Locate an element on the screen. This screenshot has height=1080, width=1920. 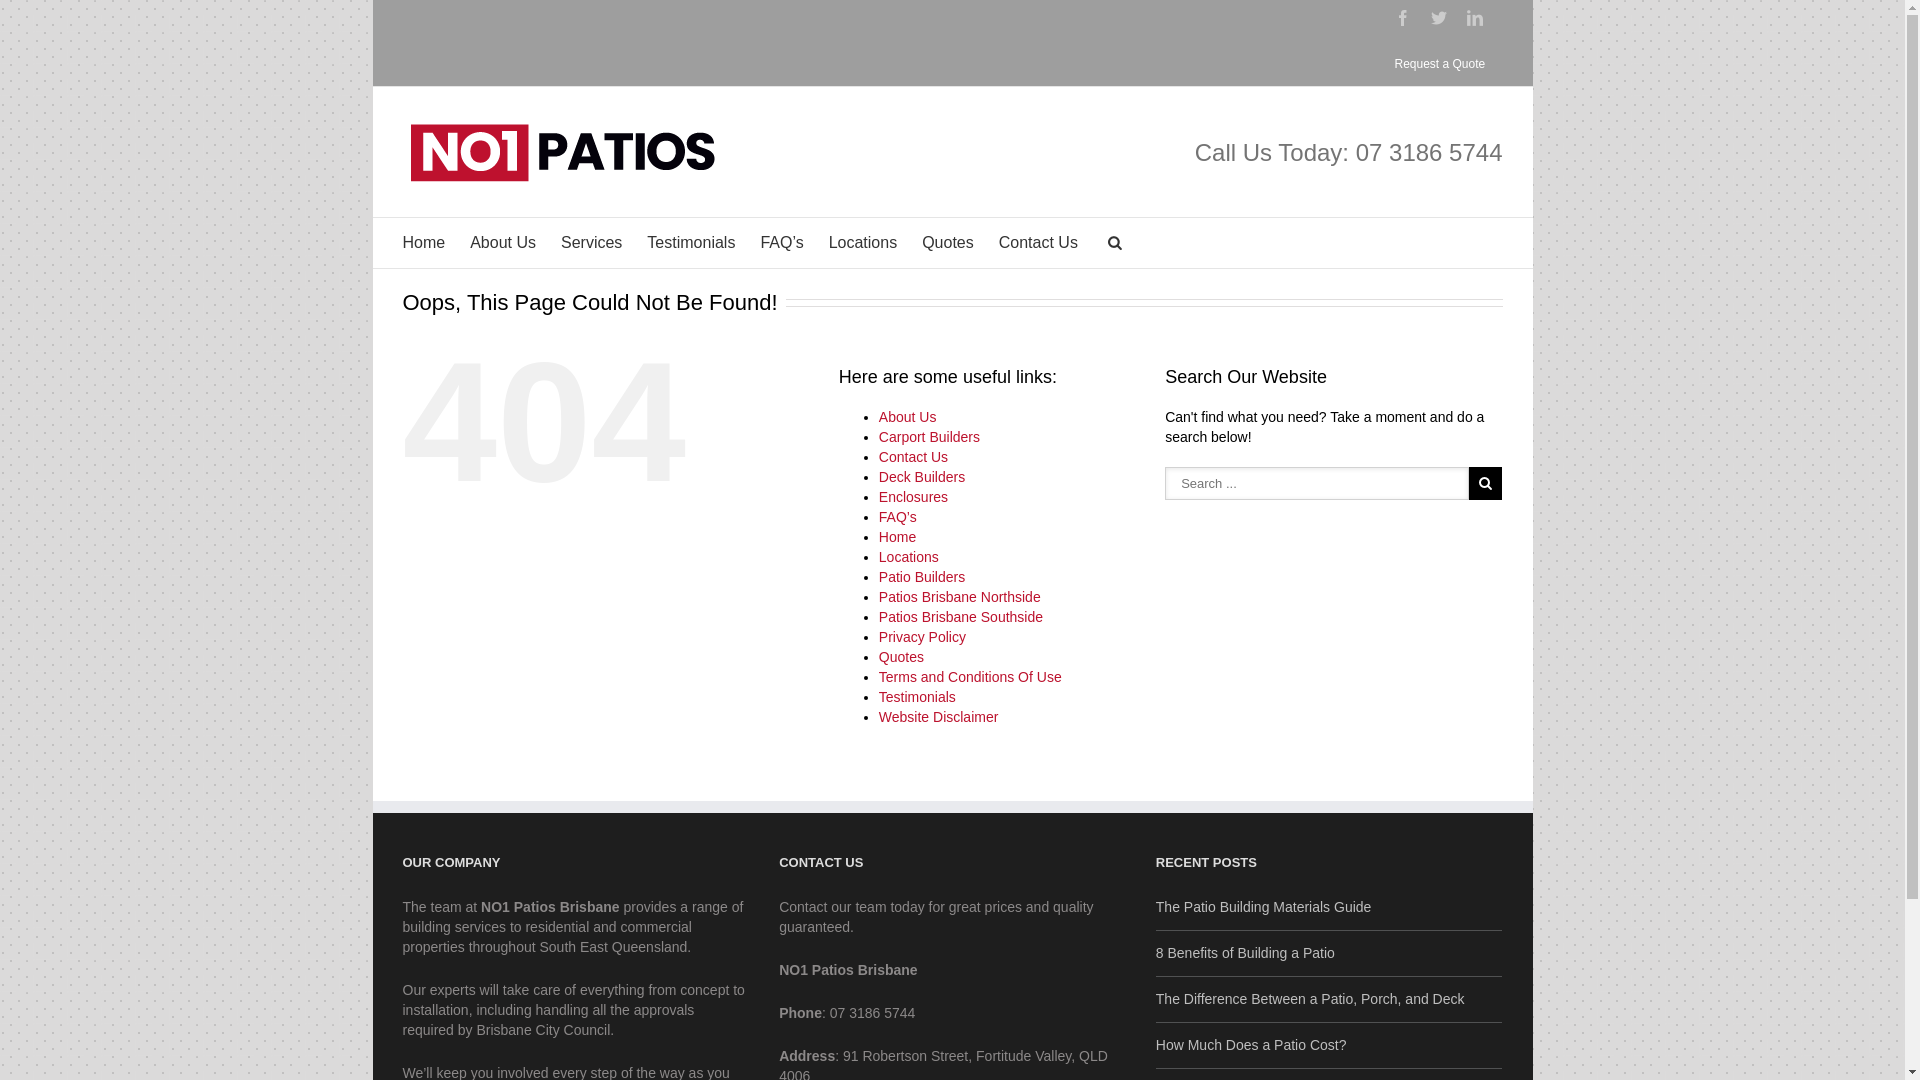
Facebook is located at coordinates (1402, 18).